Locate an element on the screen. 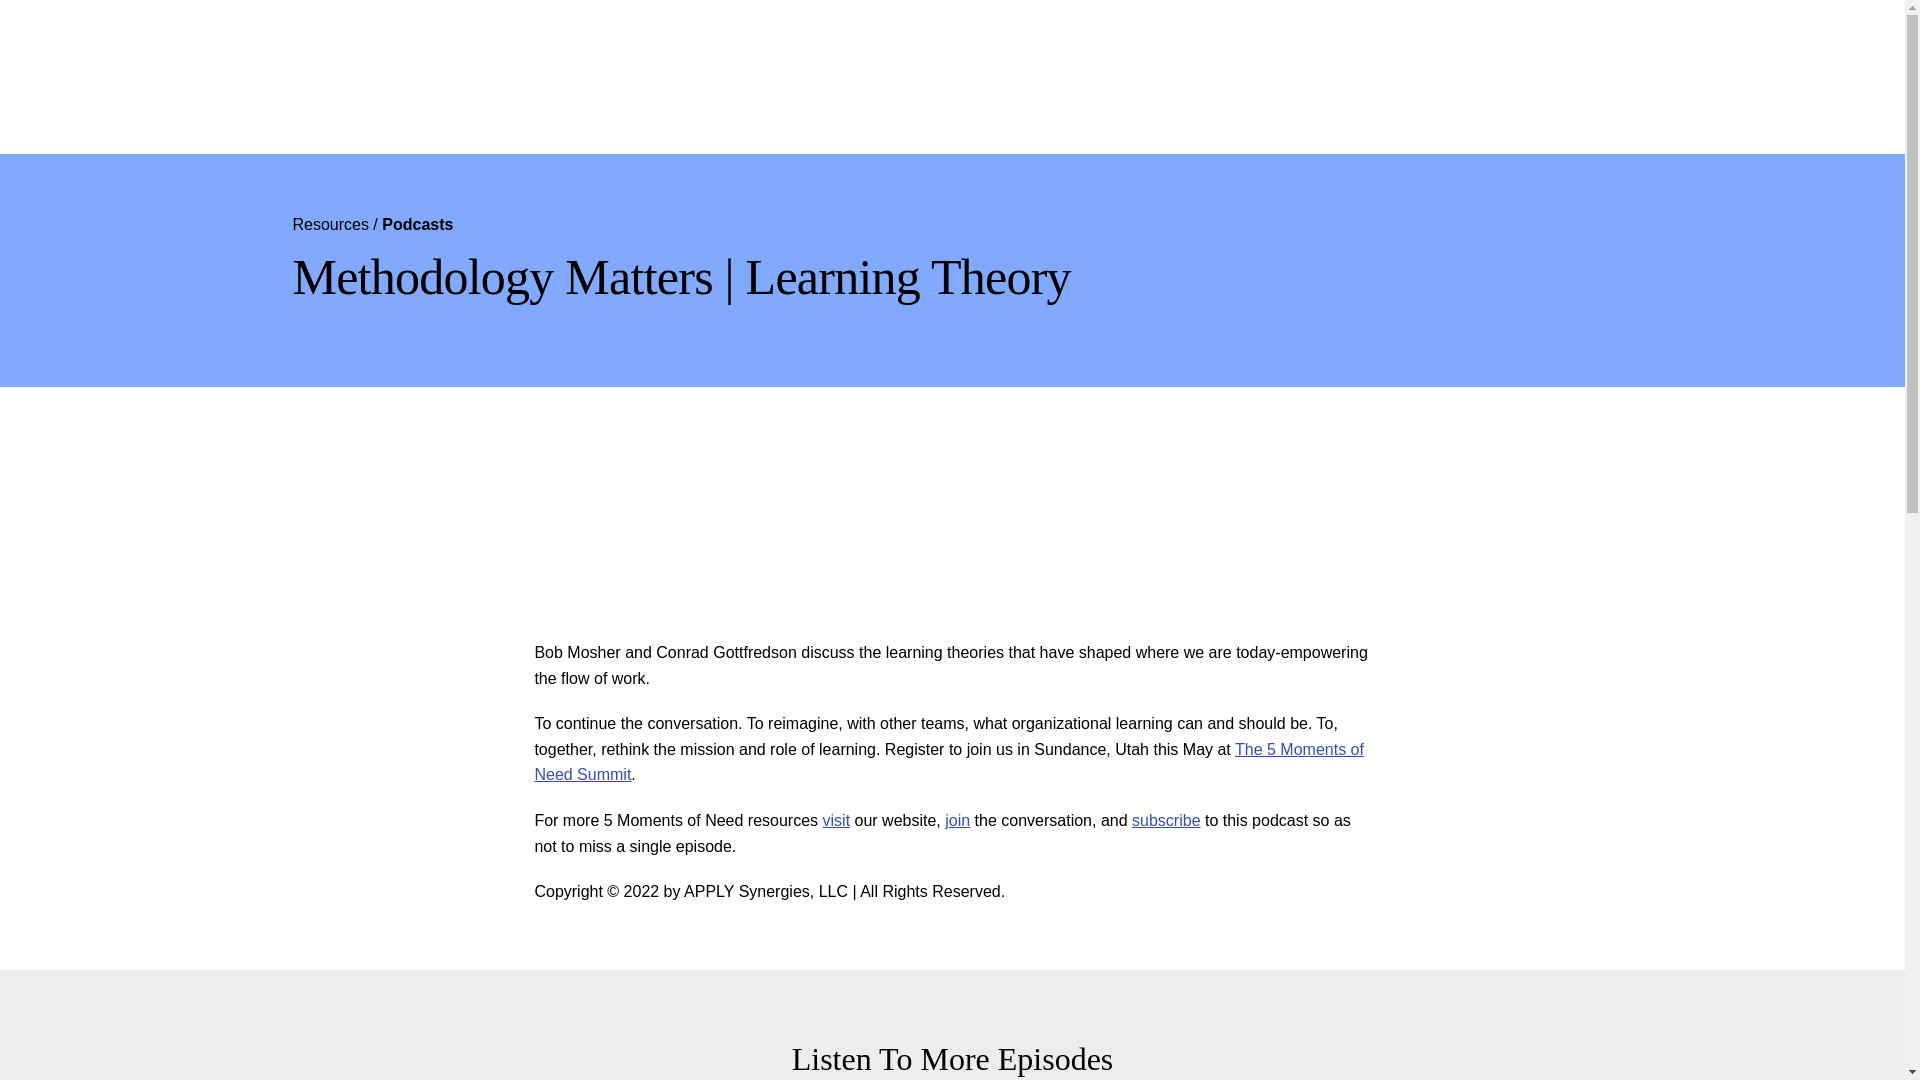  join is located at coordinates (956, 820).